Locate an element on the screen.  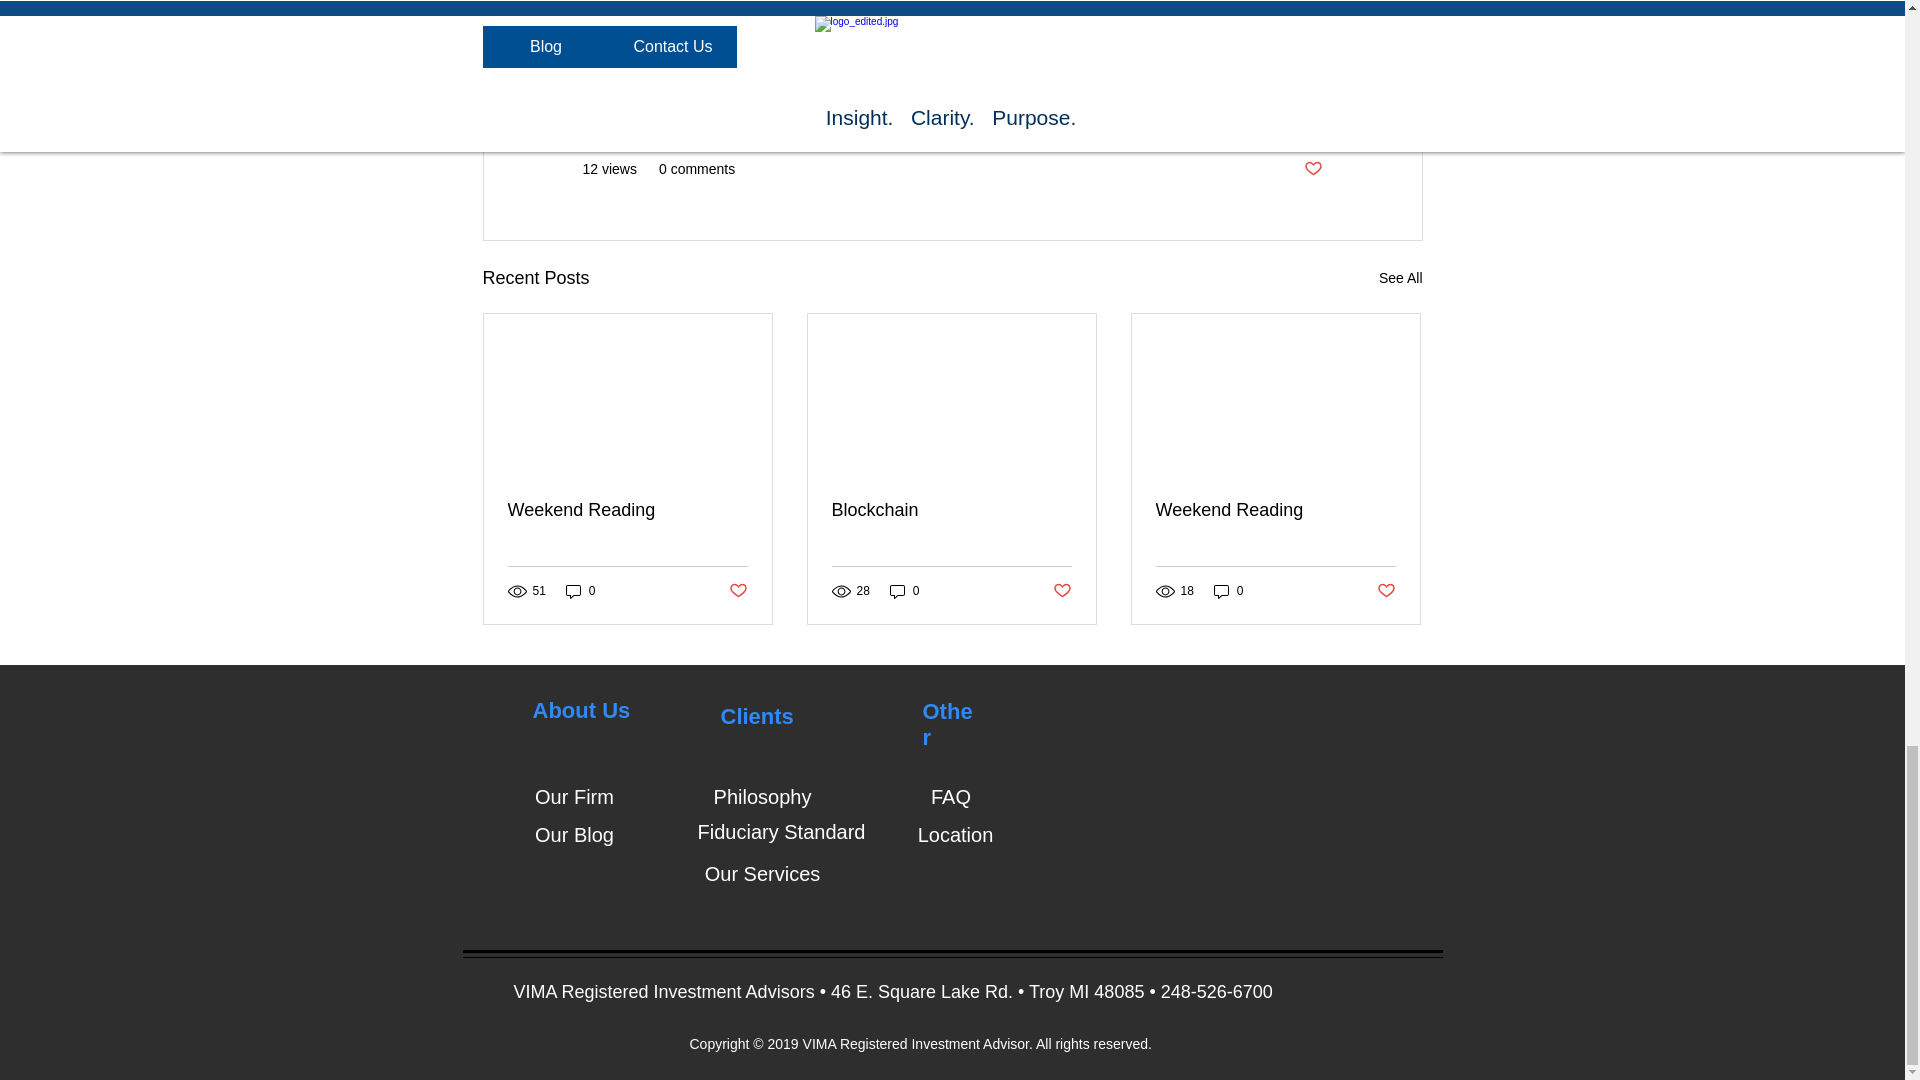
0 is located at coordinates (1228, 591).